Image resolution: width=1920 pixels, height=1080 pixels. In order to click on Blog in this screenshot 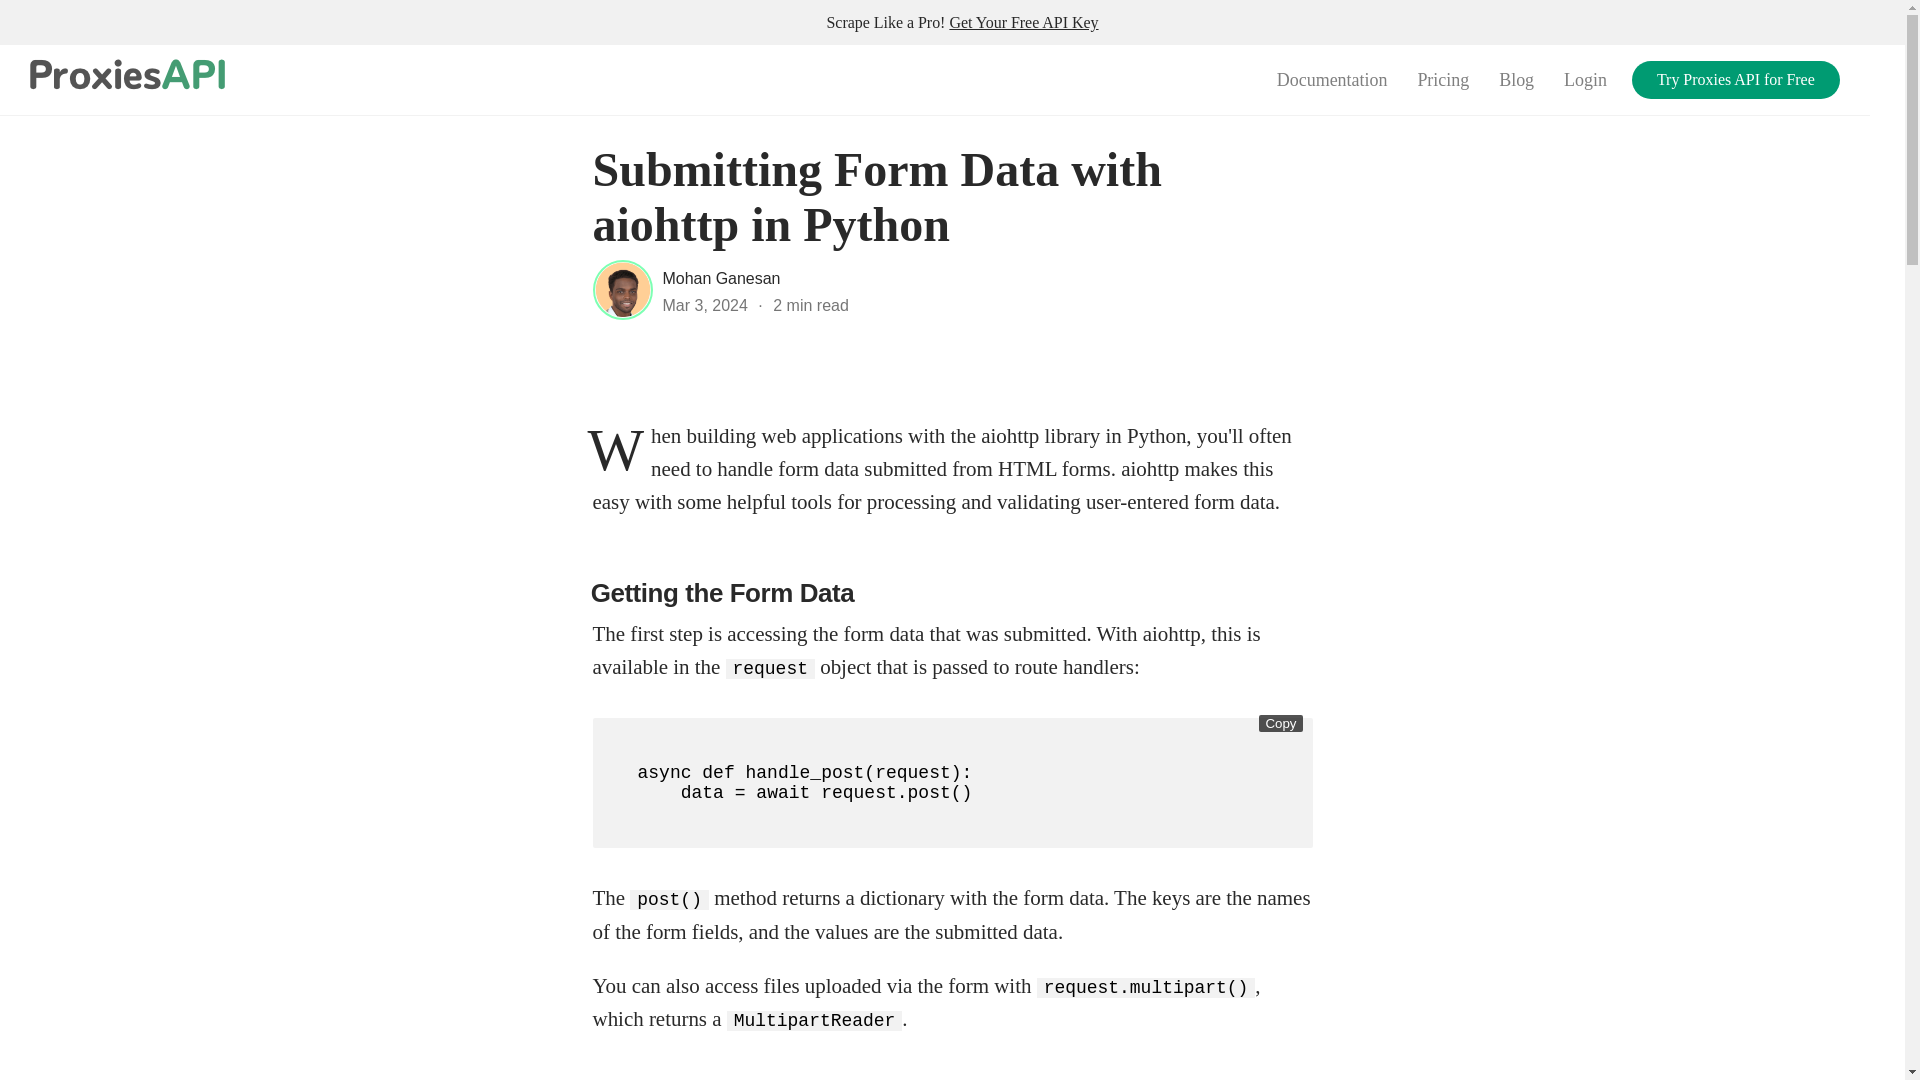, I will do `click(1516, 80)`.